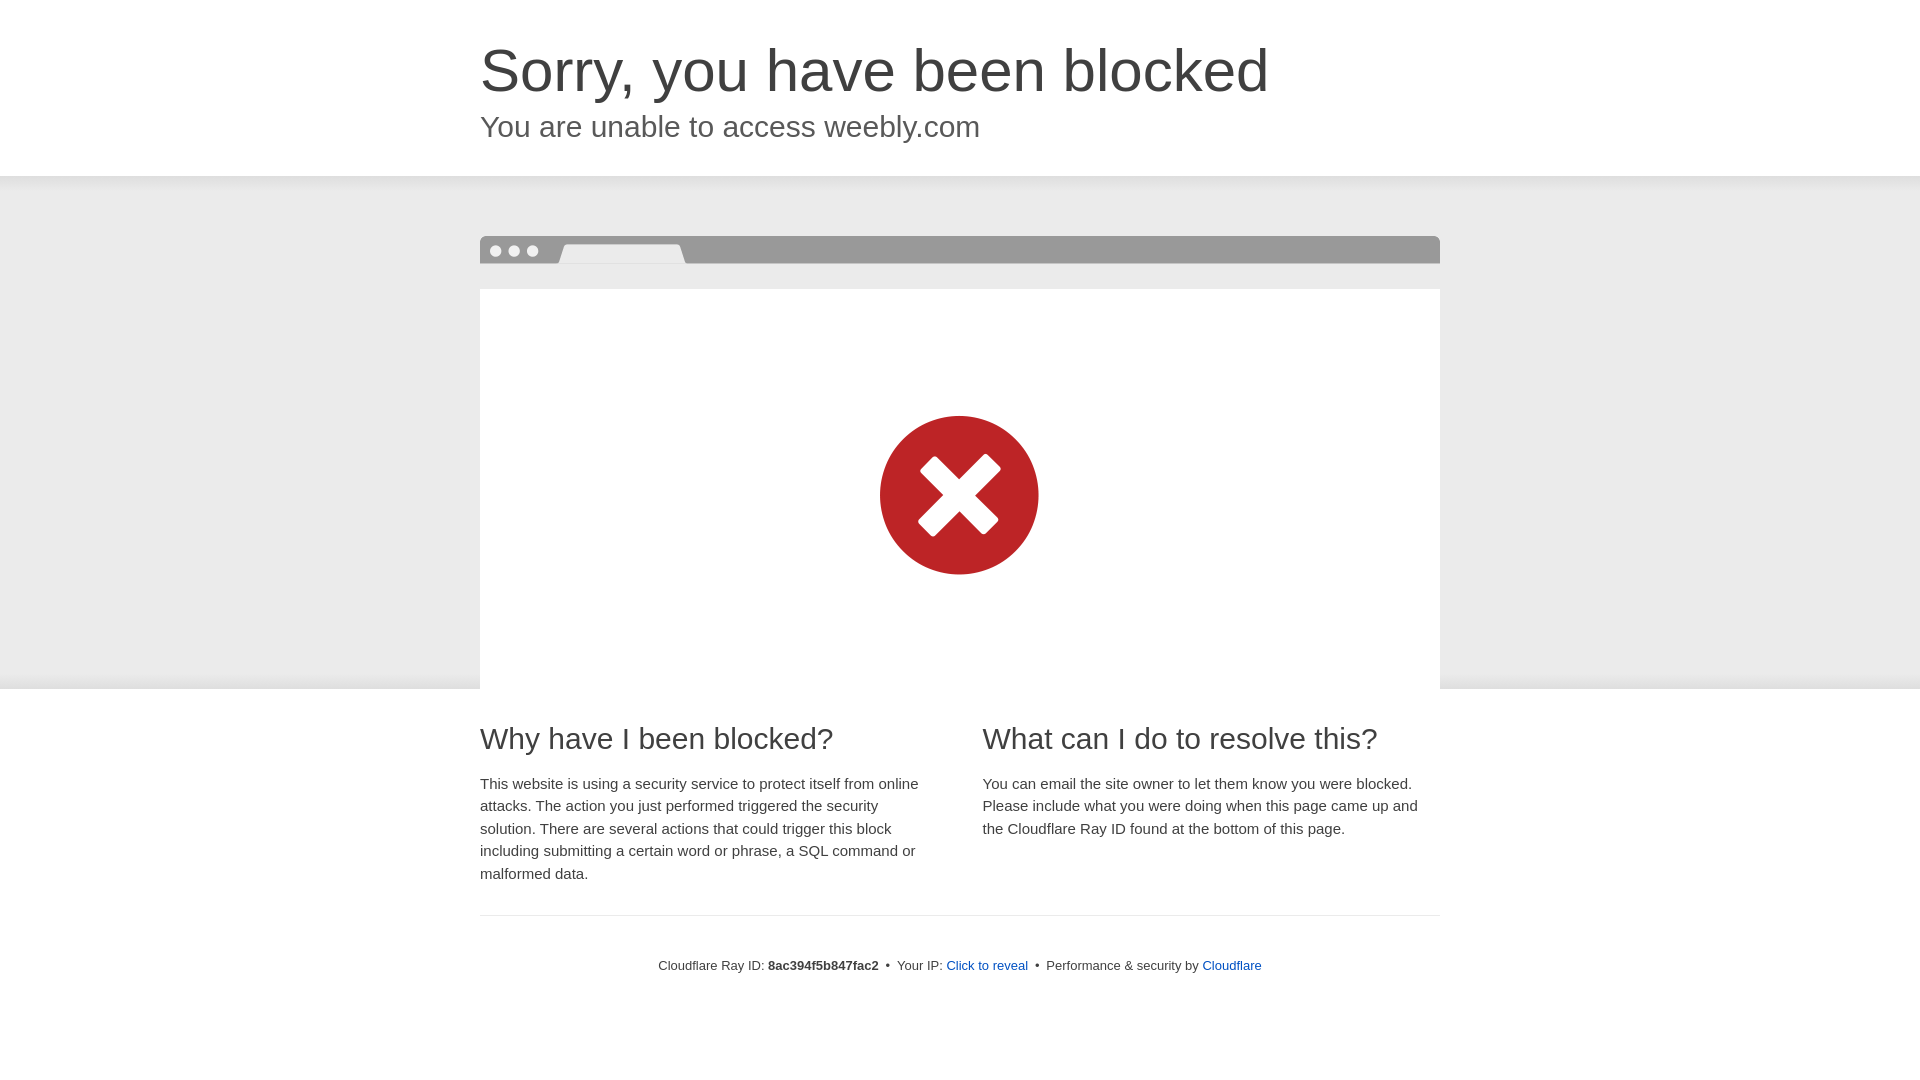  What do you see at coordinates (986, 966) in the screenshot?
I see `Click to reveal` at bounding box center [986, 966].